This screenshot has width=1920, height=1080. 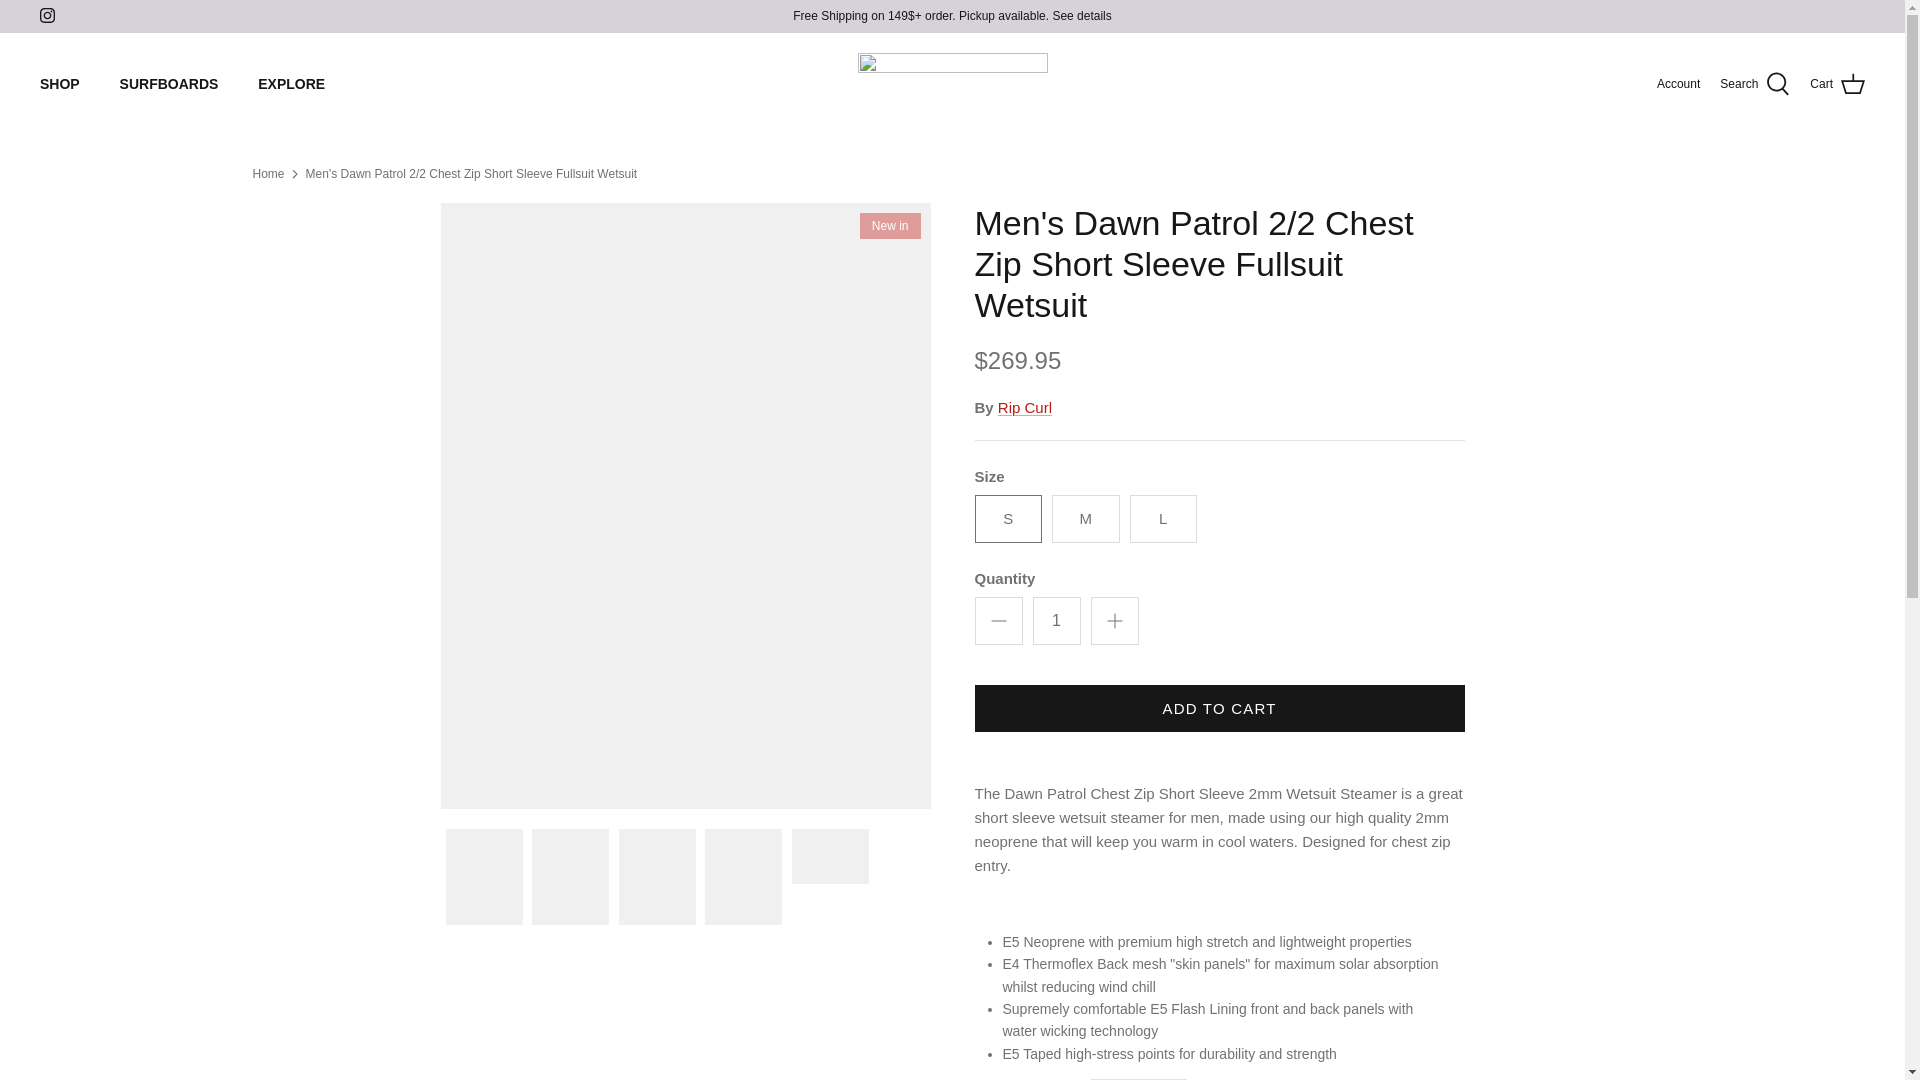 What do you see at coordinates (168, 84) in the screenshot?
I see `SURFBOARDS` at bounding box center [168, 84].